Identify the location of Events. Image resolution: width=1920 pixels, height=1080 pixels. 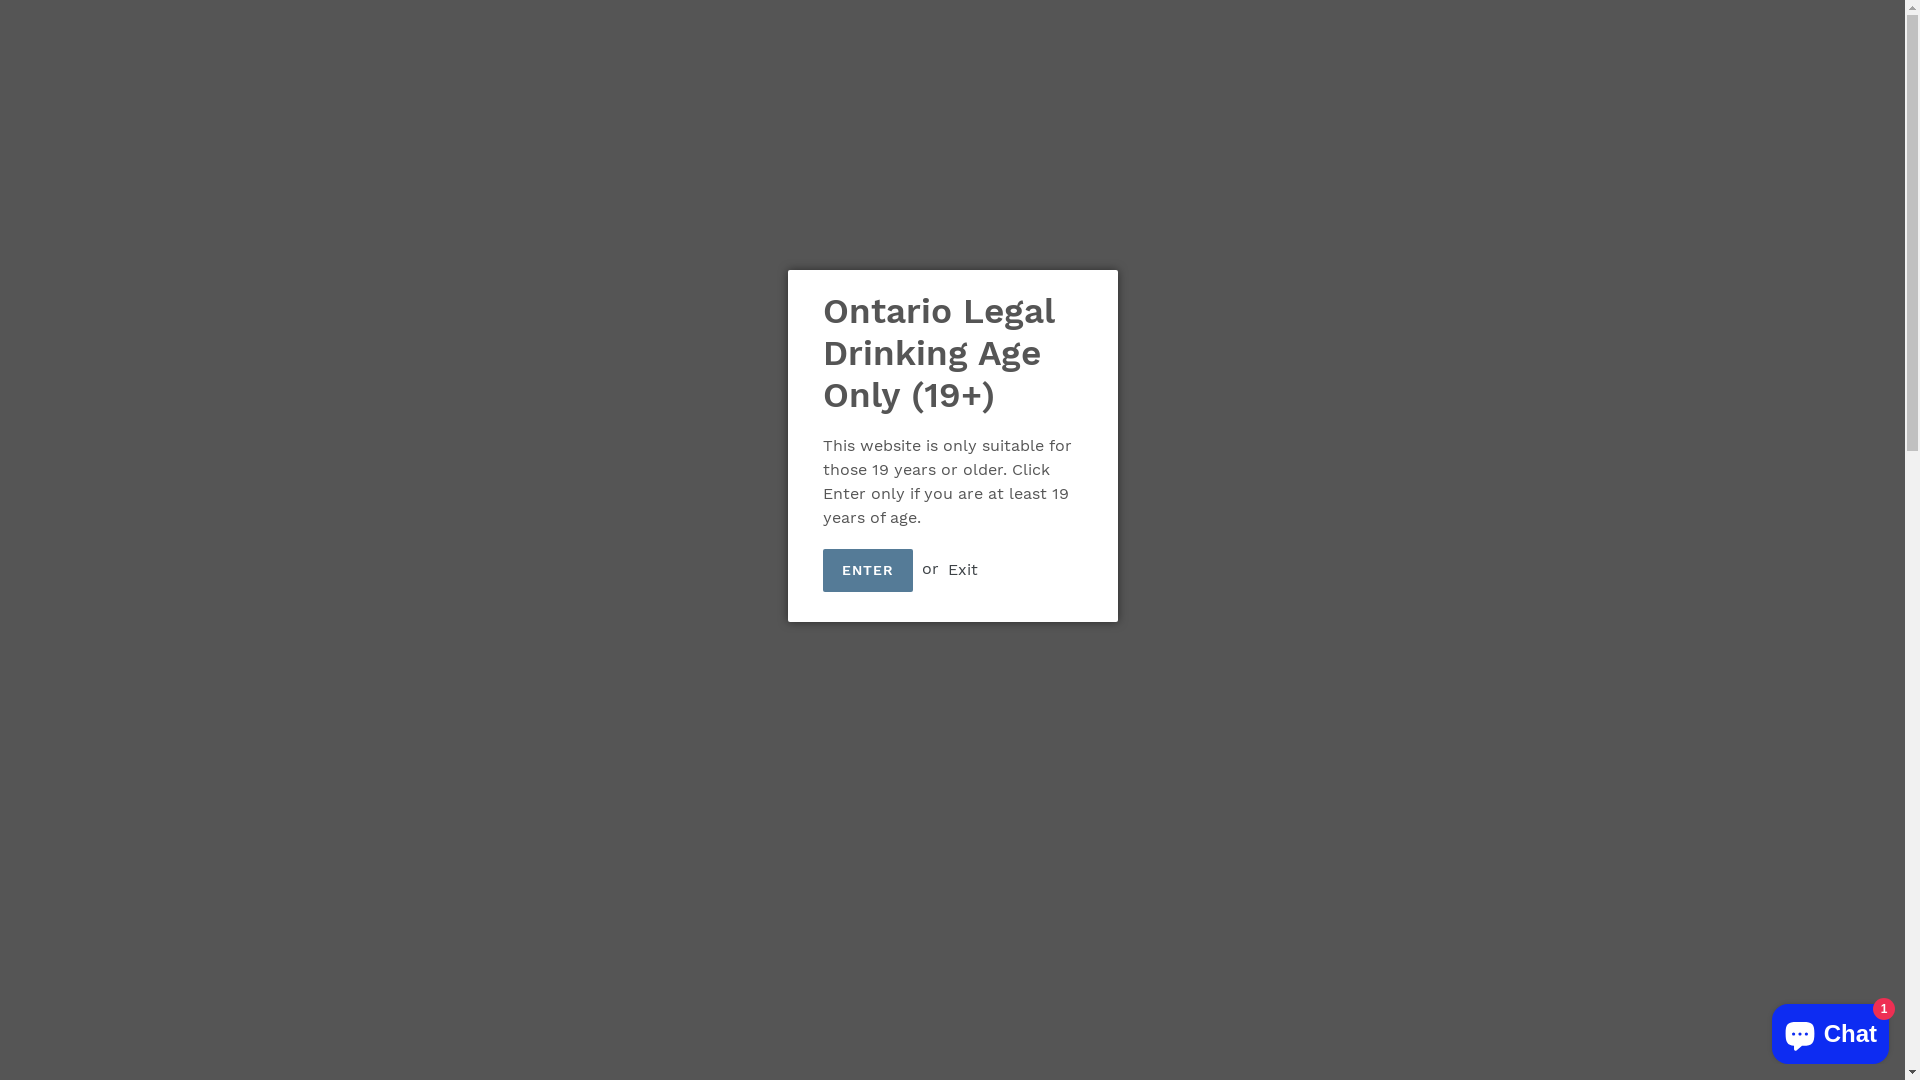
(1288, 62).